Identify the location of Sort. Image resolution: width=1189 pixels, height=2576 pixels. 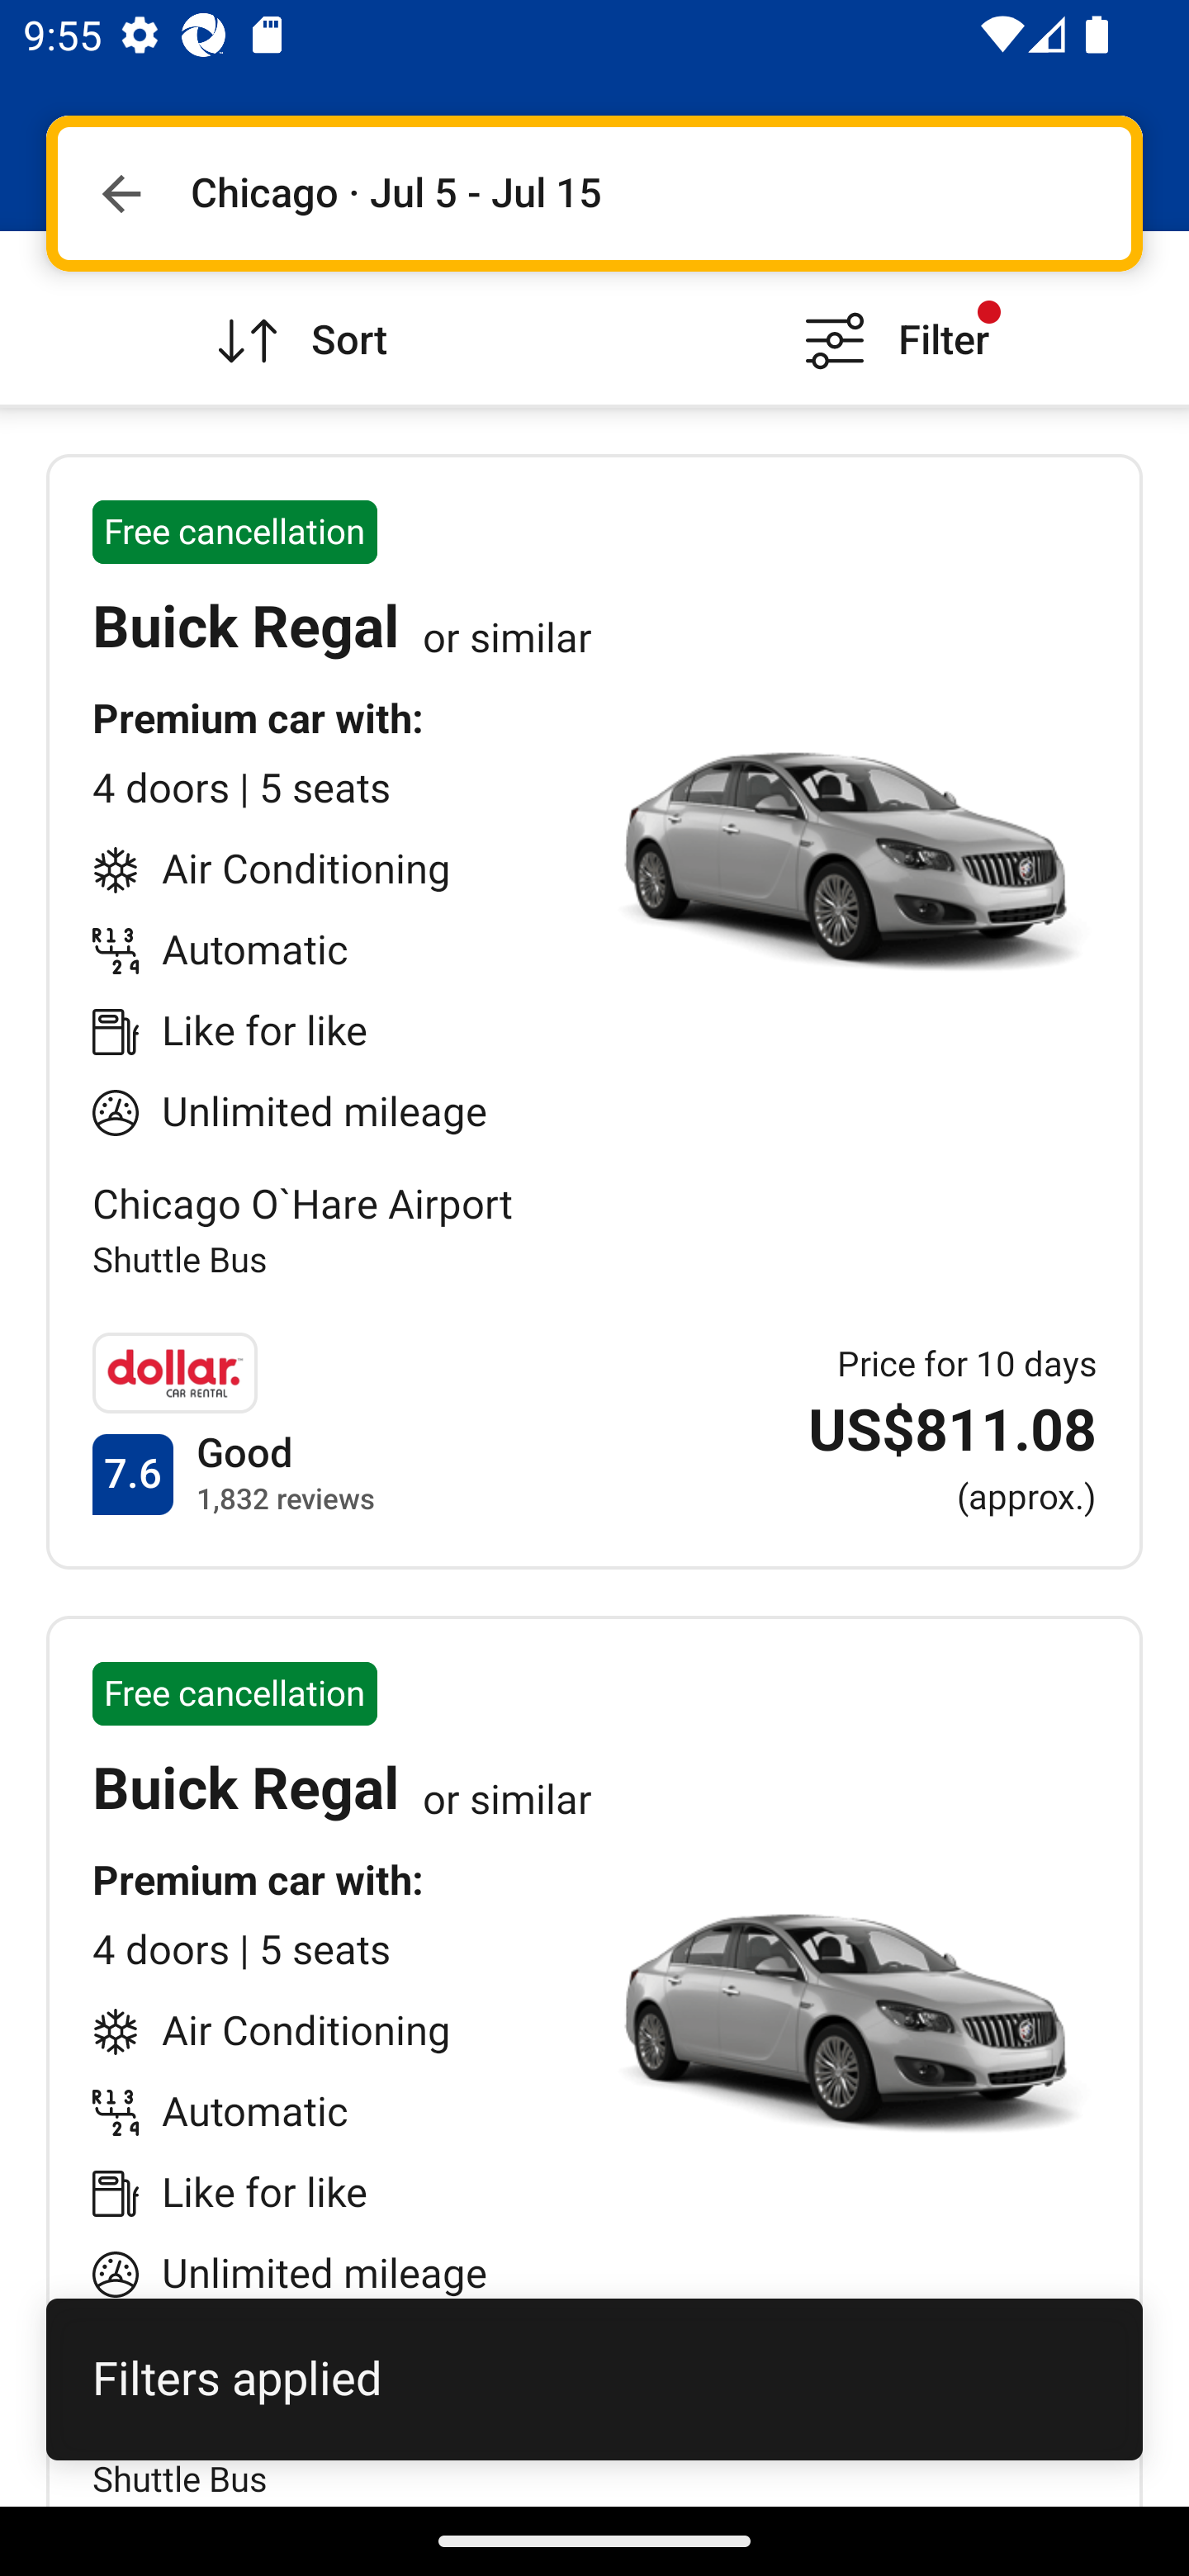
(297, 317).